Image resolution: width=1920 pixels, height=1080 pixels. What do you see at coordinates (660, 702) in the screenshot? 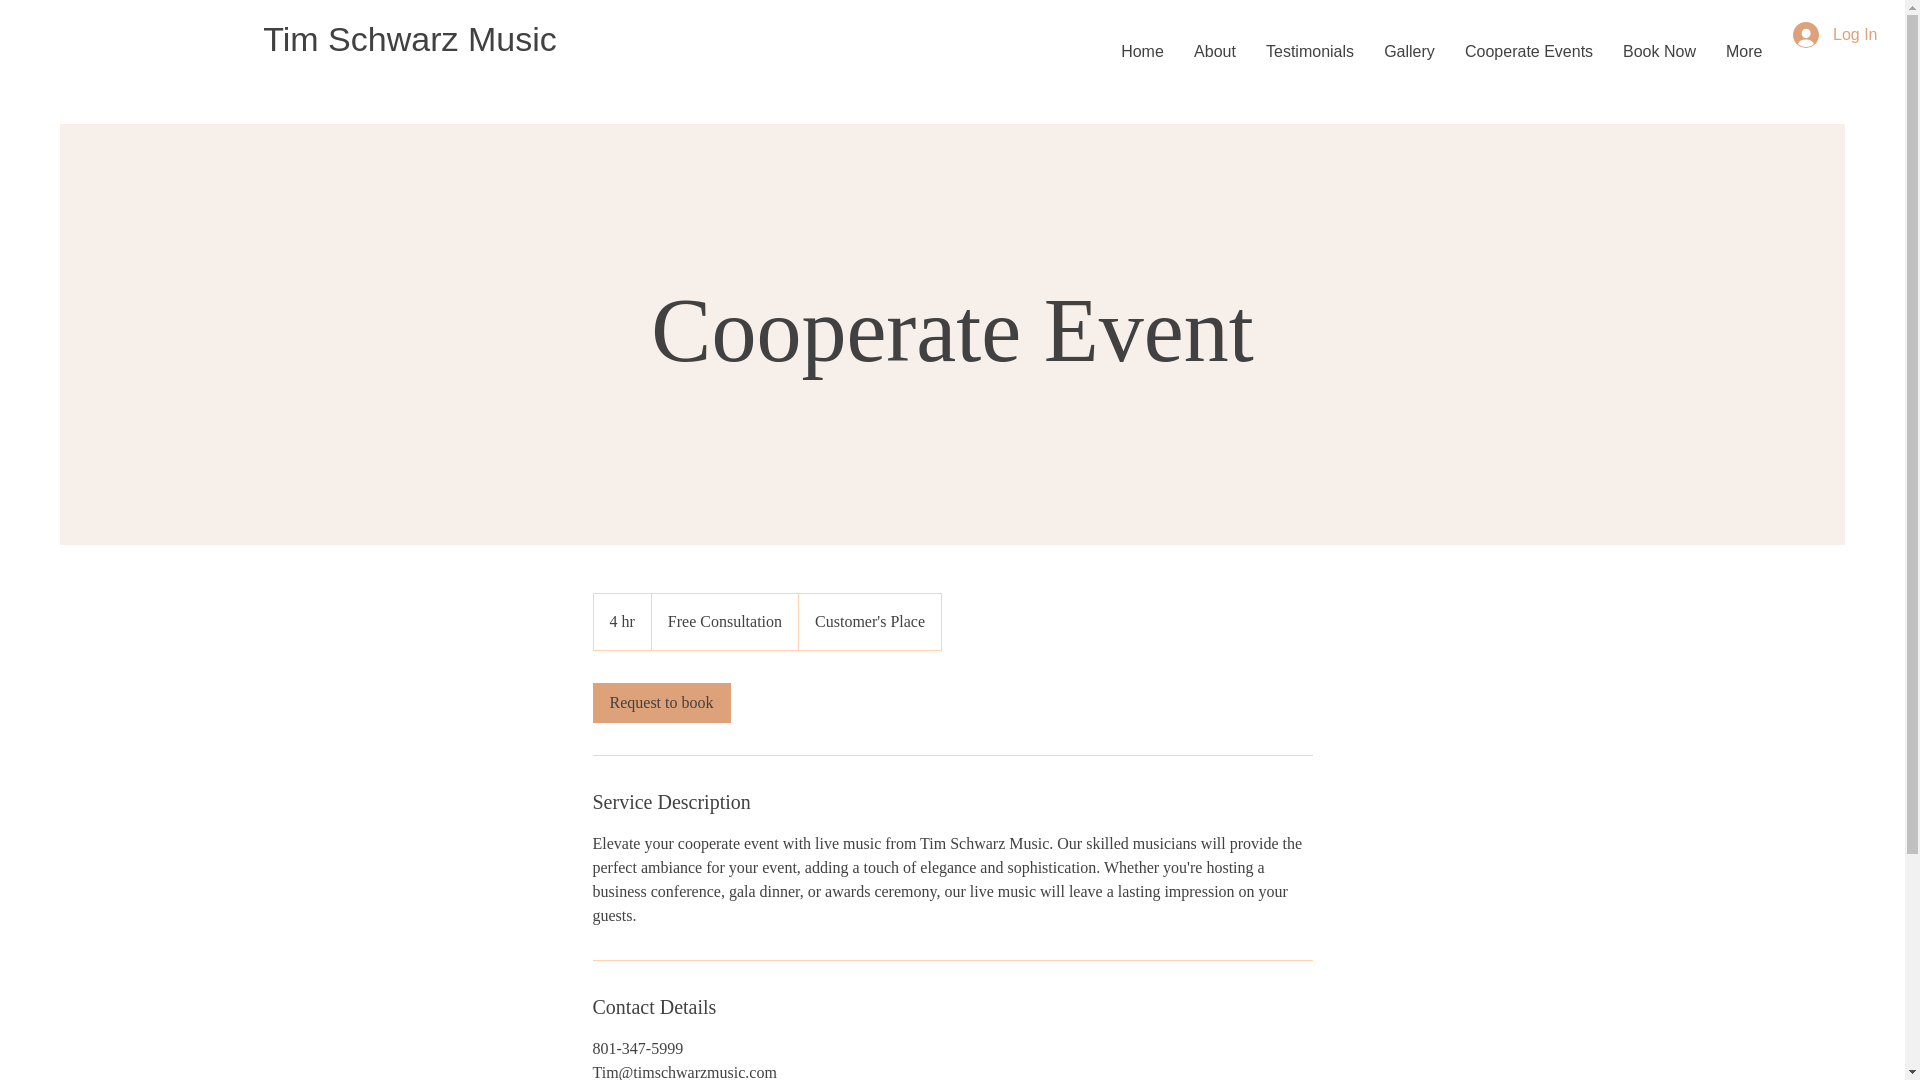
I see `Request to book` at bounding box center [660, 702].